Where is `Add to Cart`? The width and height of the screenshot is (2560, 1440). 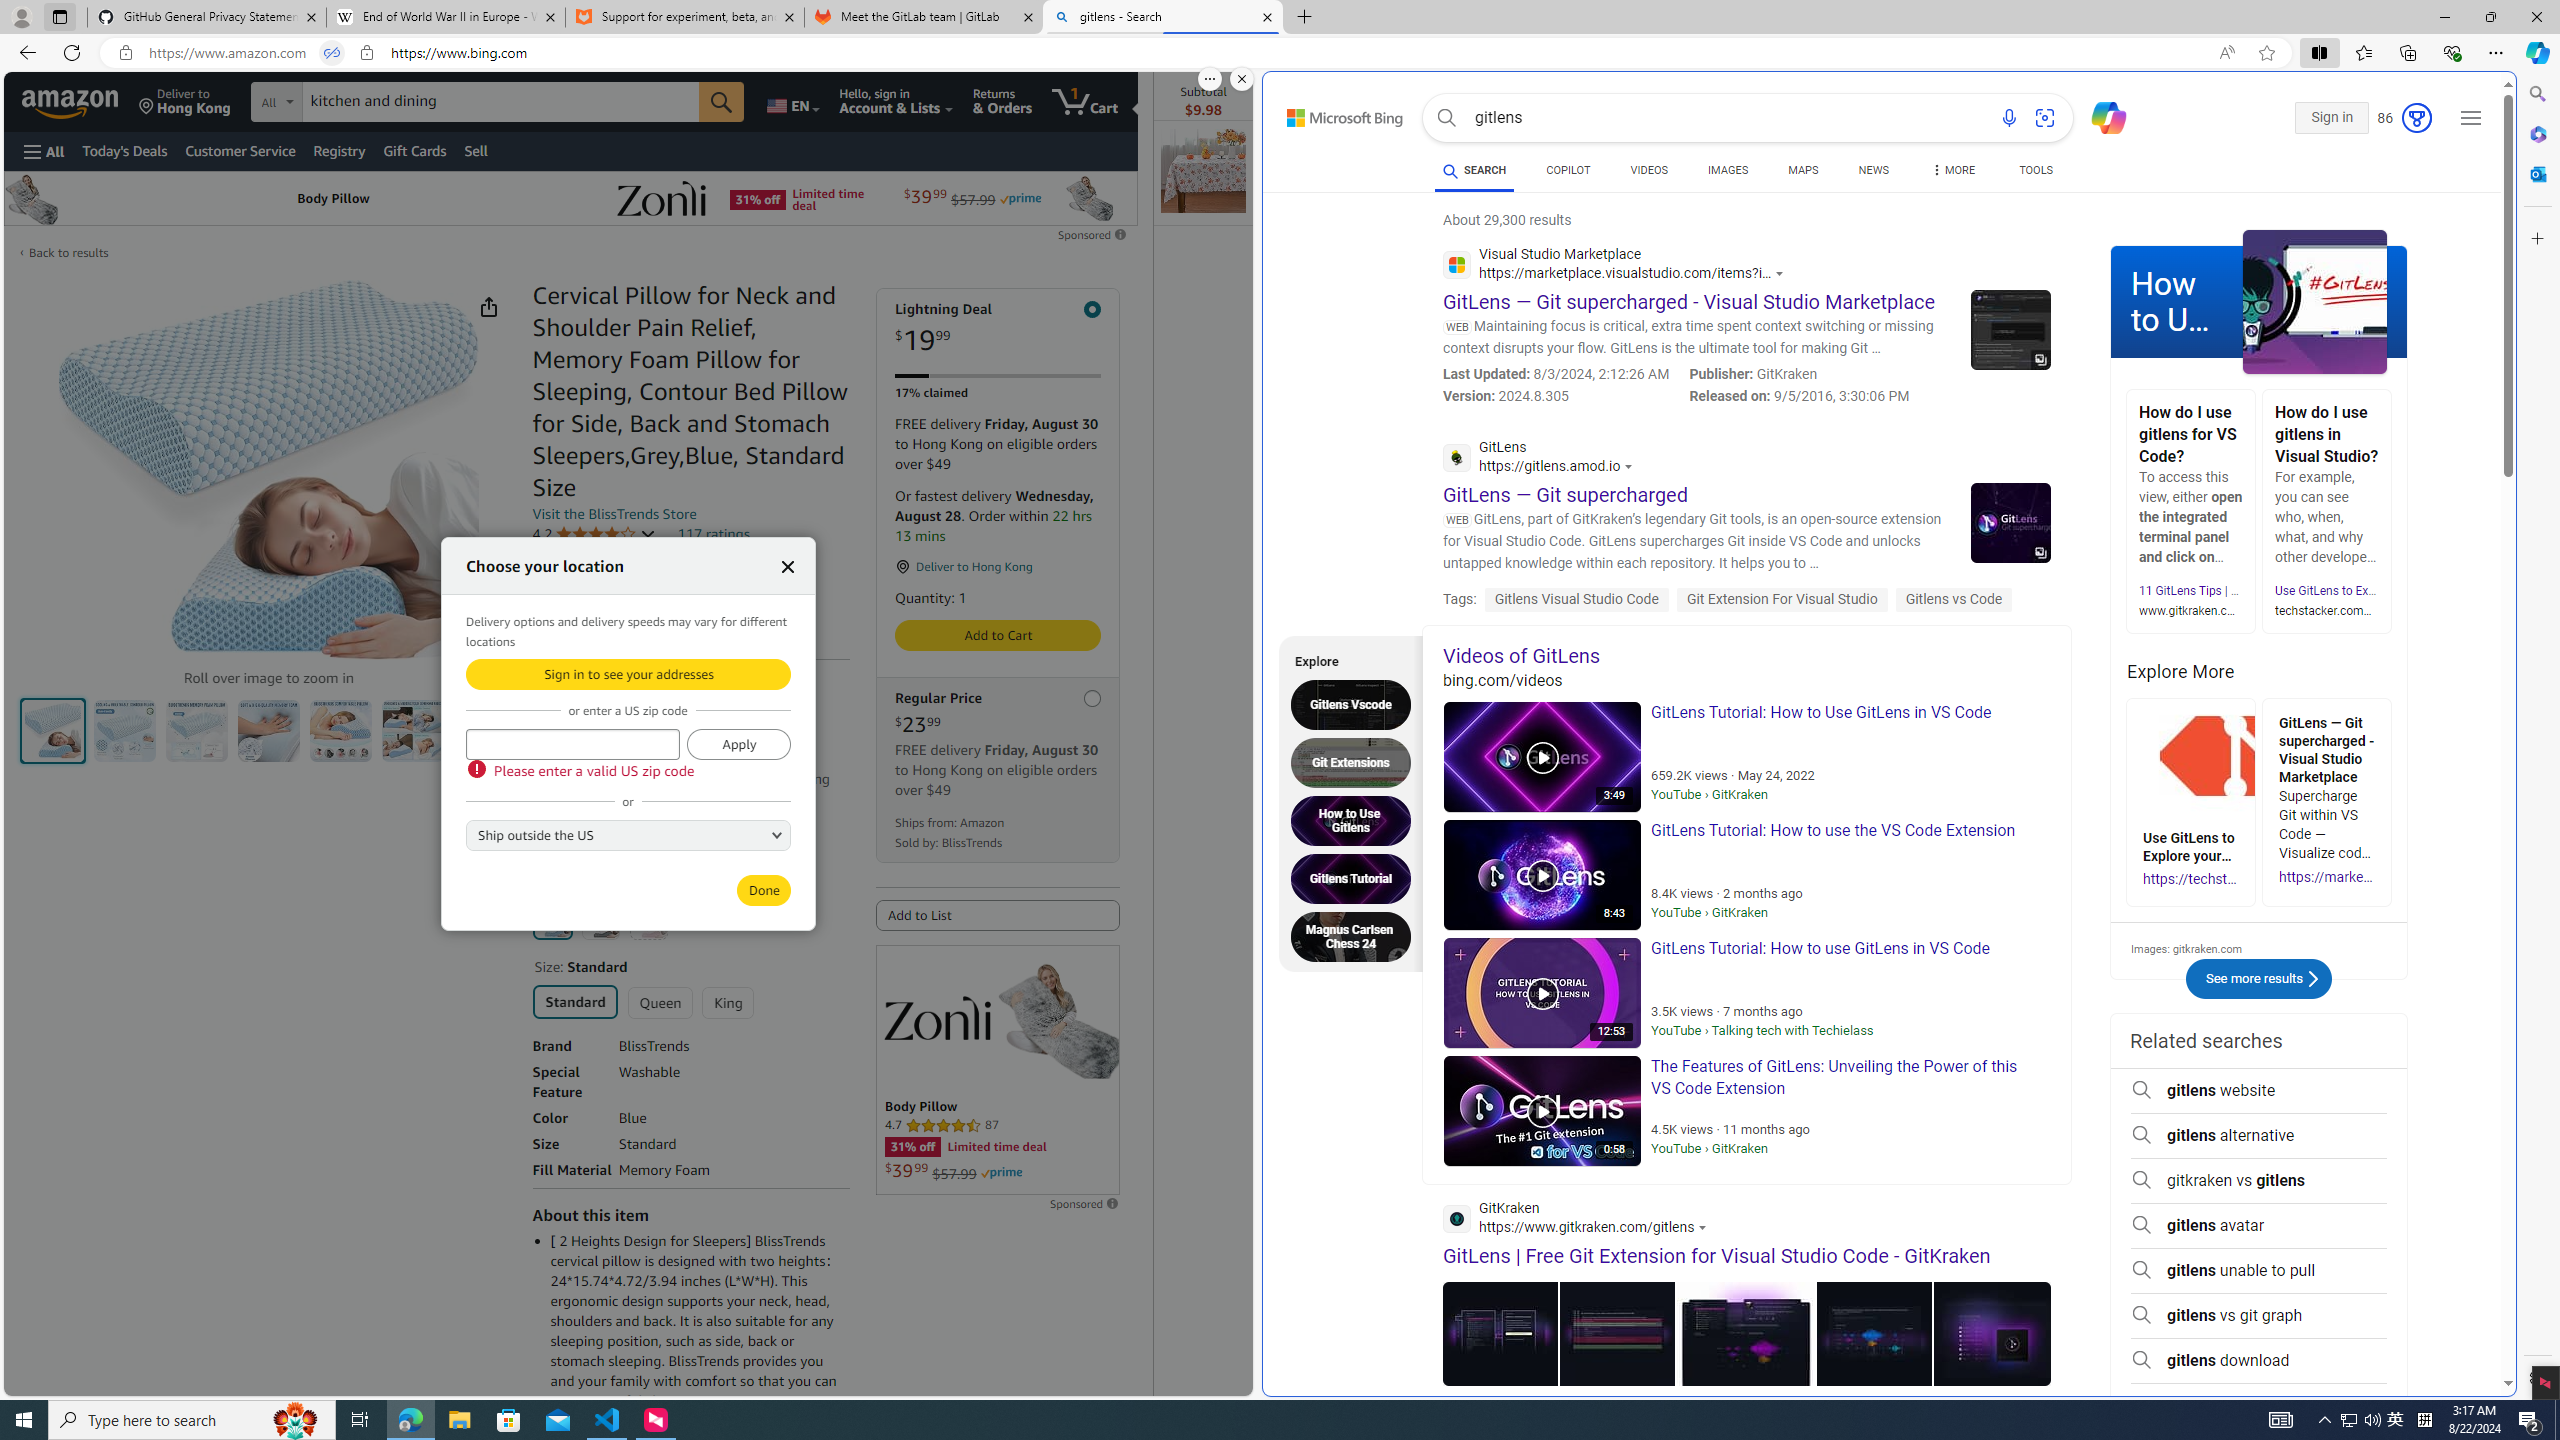
Add to Cart is located at coordinates (998, 634).